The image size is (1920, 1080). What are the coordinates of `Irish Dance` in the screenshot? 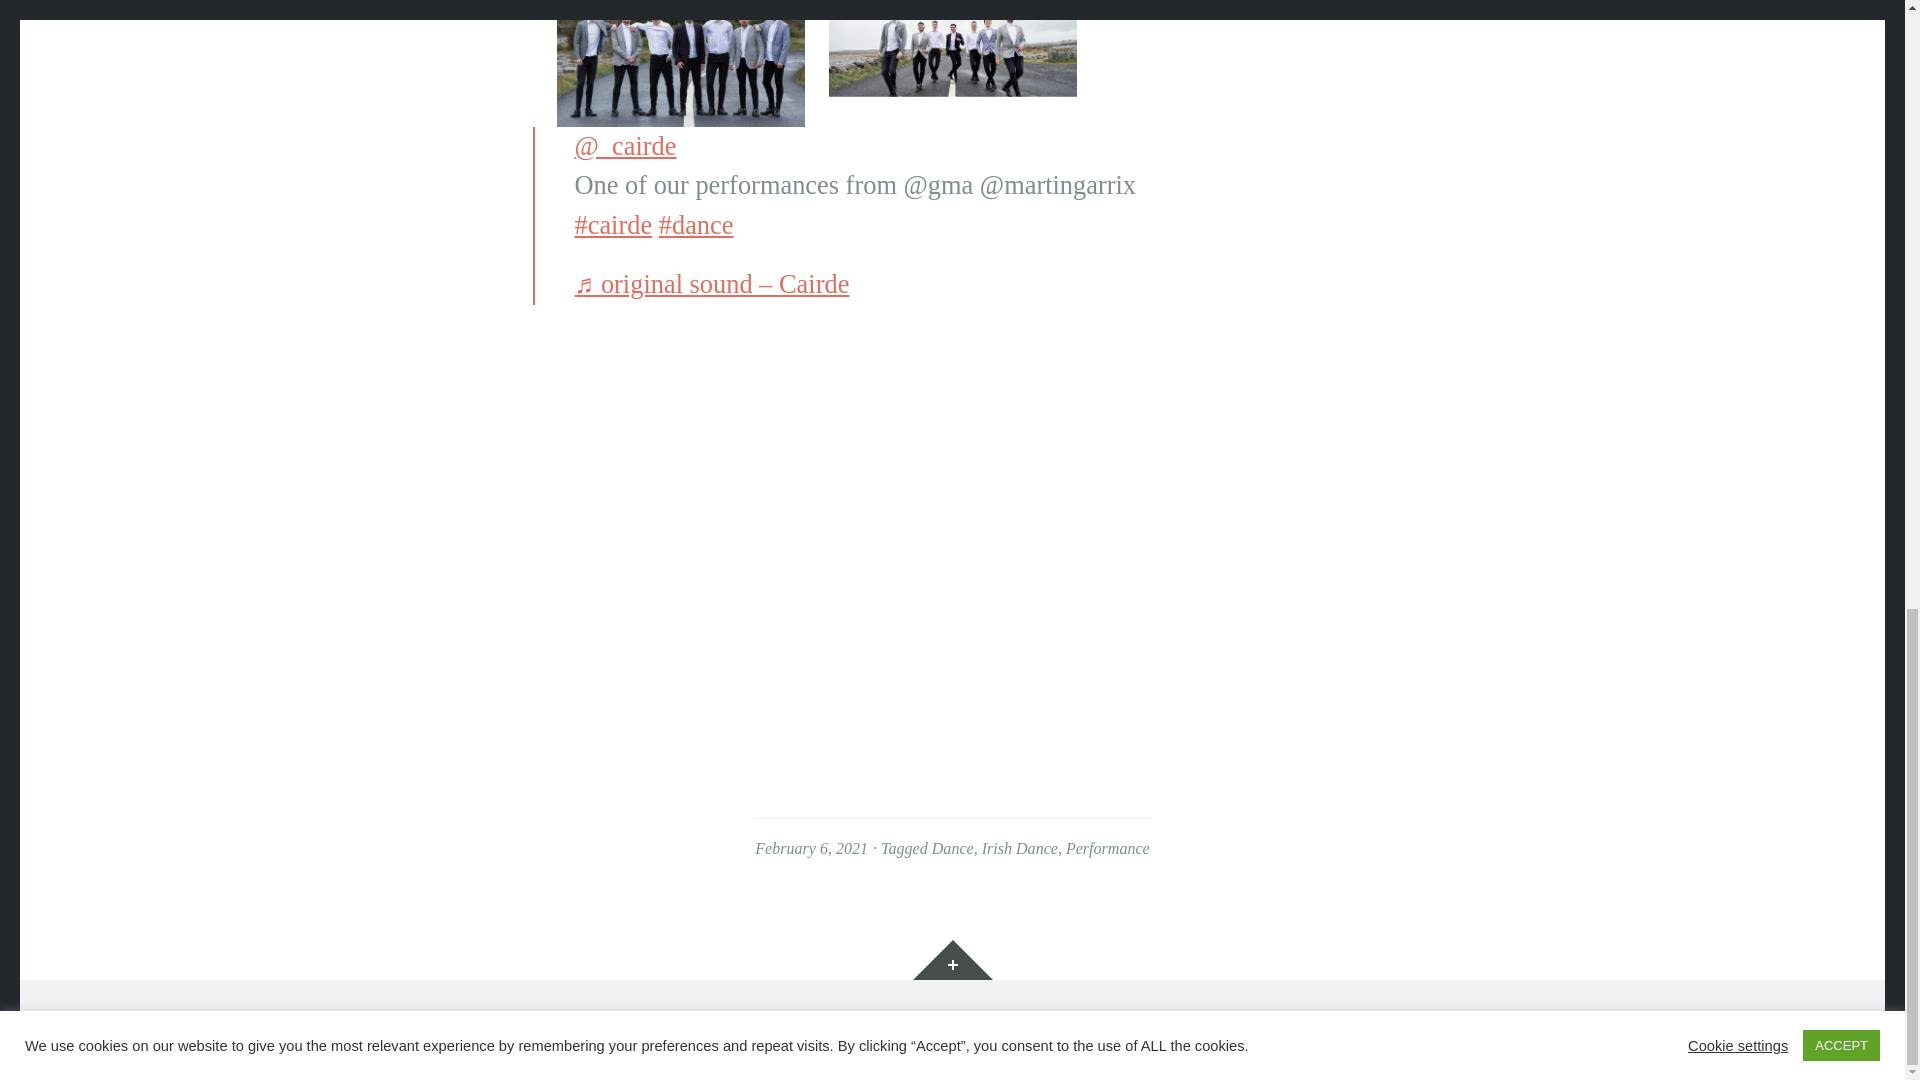 It's located at (1019, 848).